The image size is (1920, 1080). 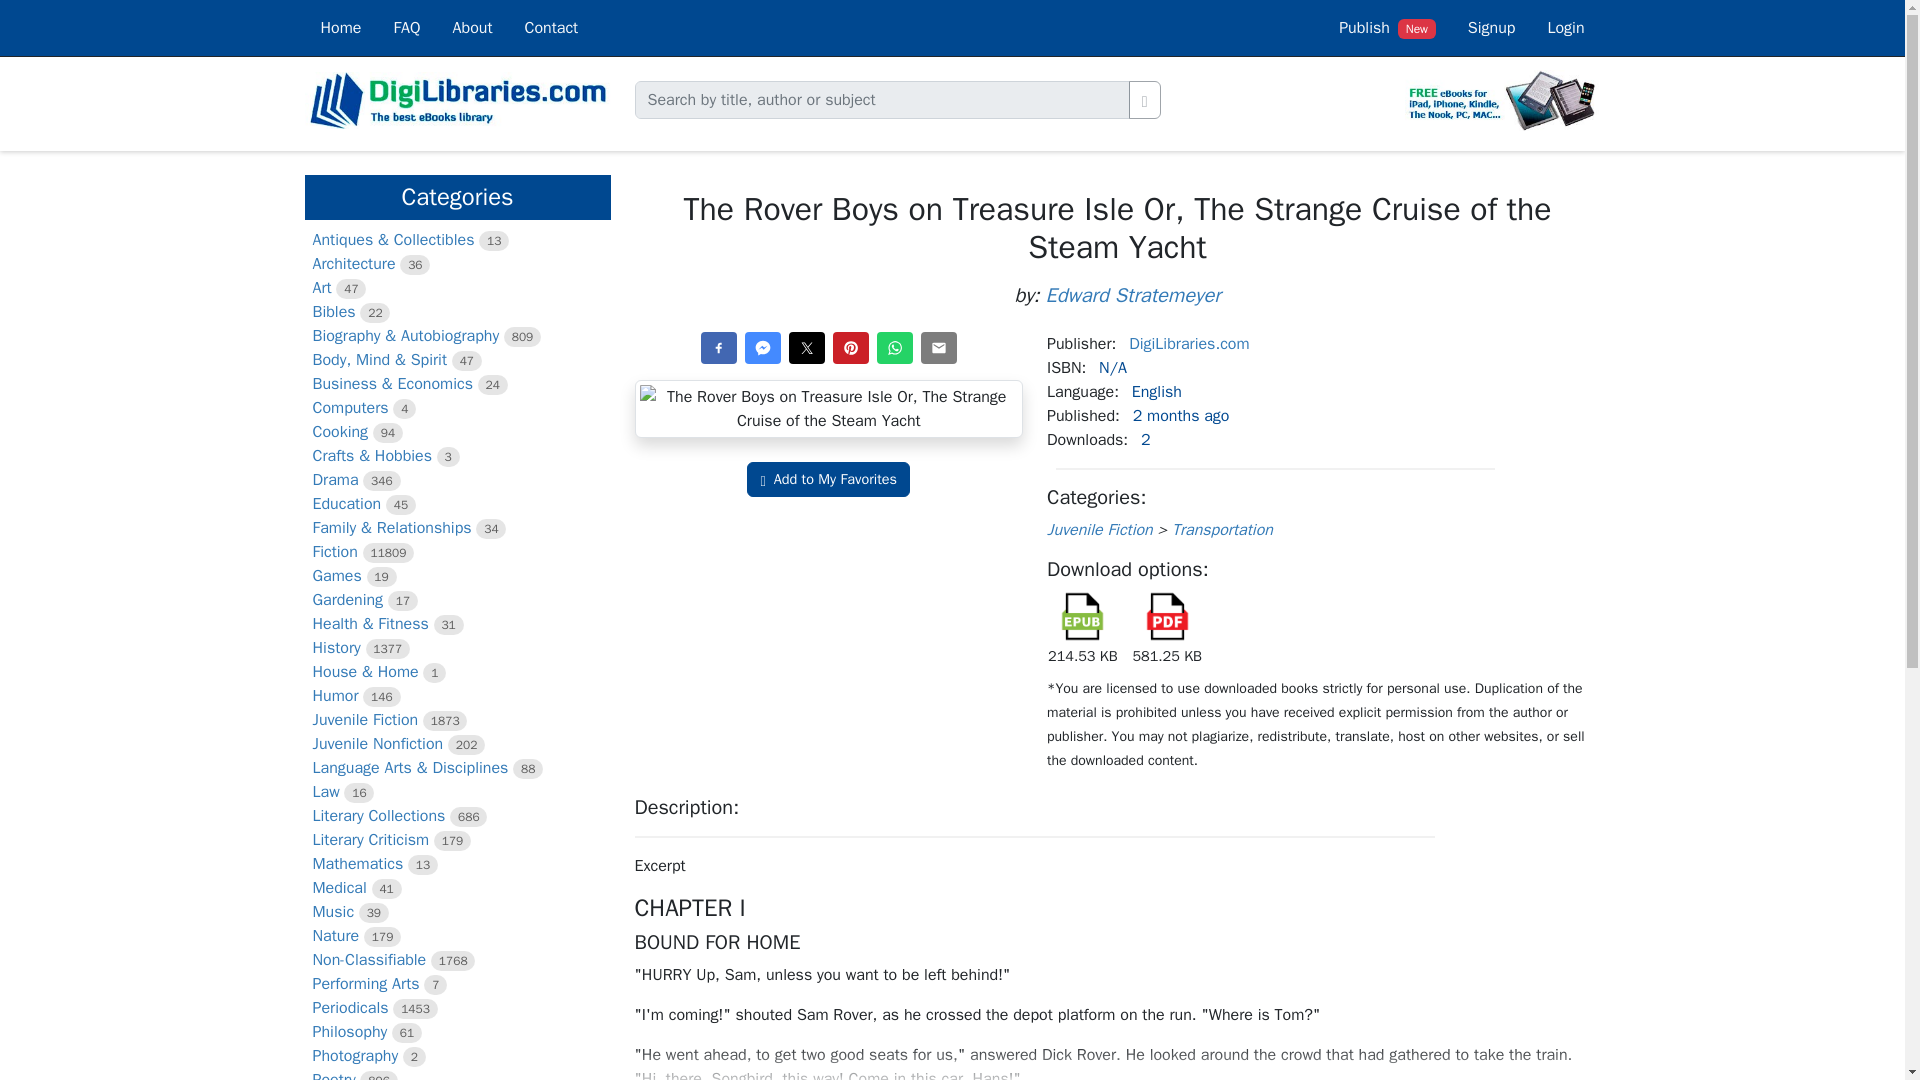 What do you see at coordinates (378, 816) in the screenshot?
I see `Literary Collections` at bounding box center [378, 816].